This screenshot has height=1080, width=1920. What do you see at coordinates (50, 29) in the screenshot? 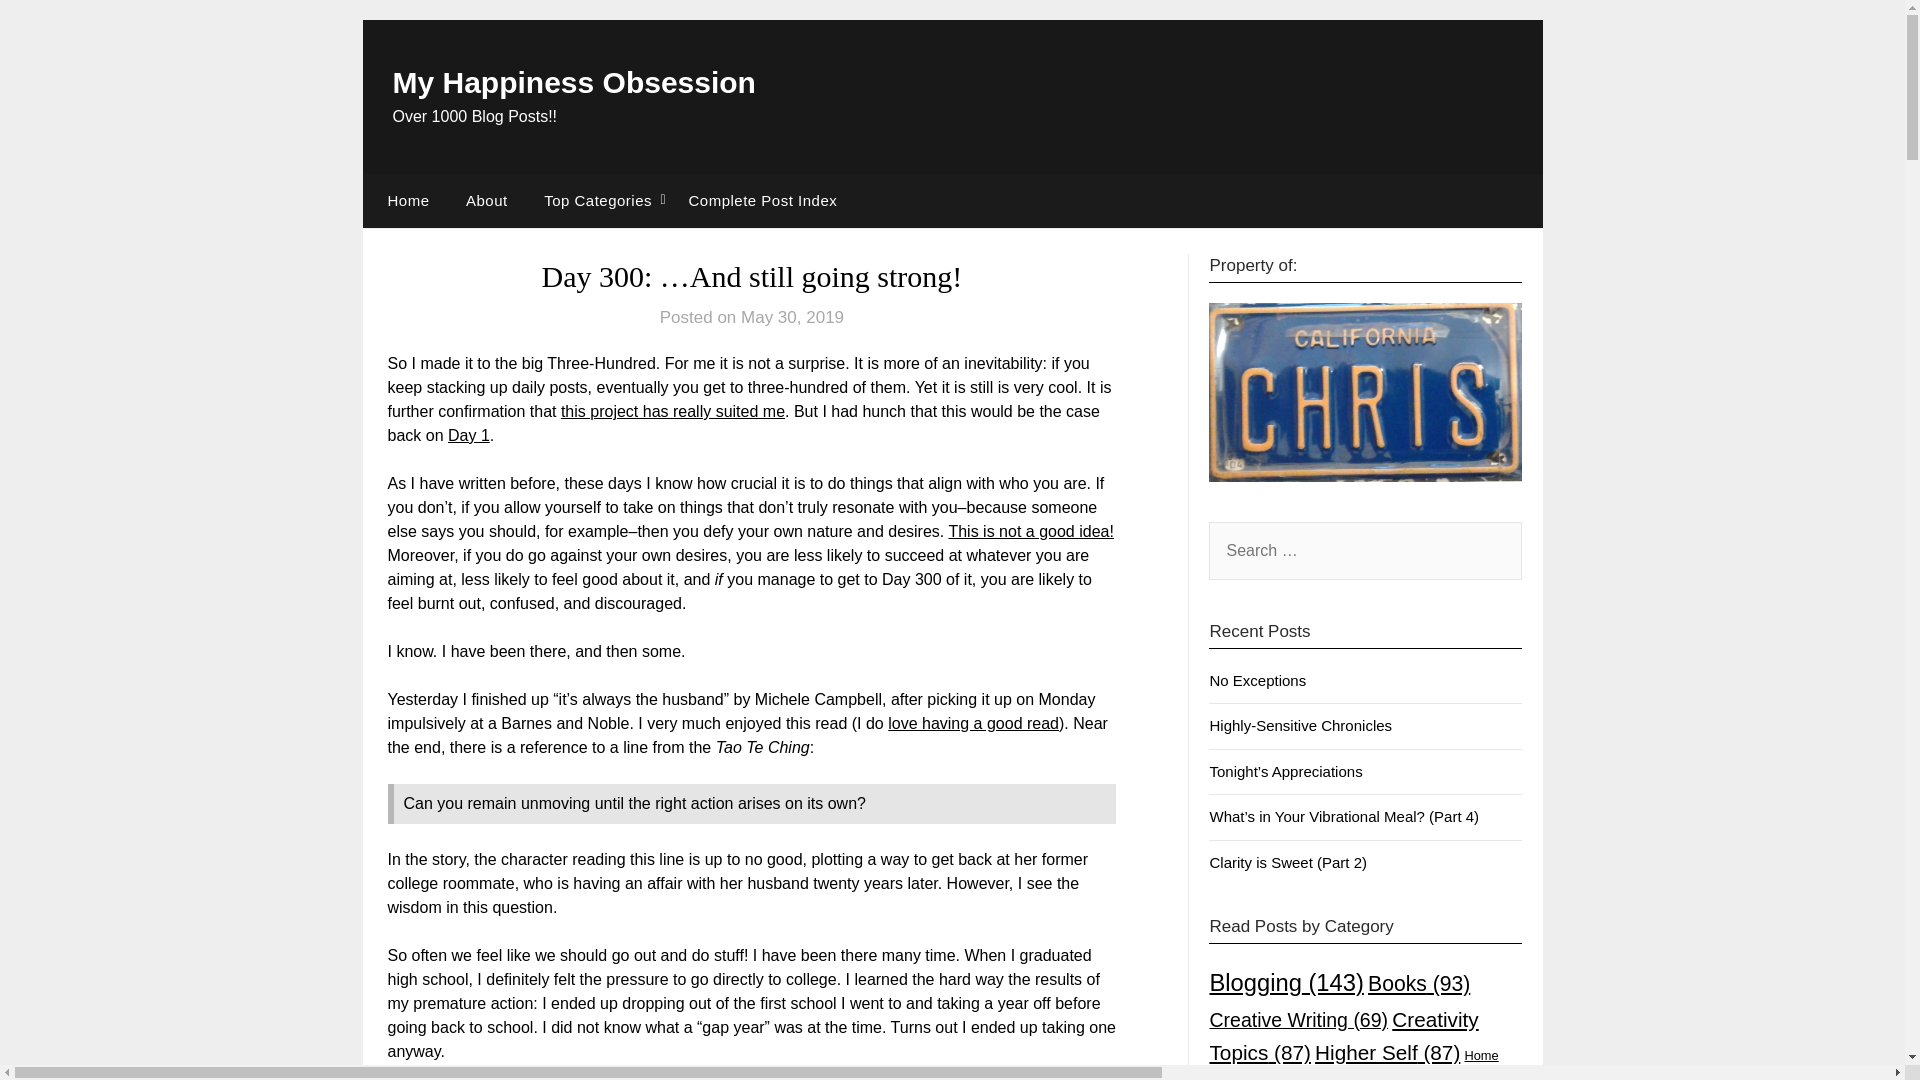
I see `Search` at bounding box center [50, 29].